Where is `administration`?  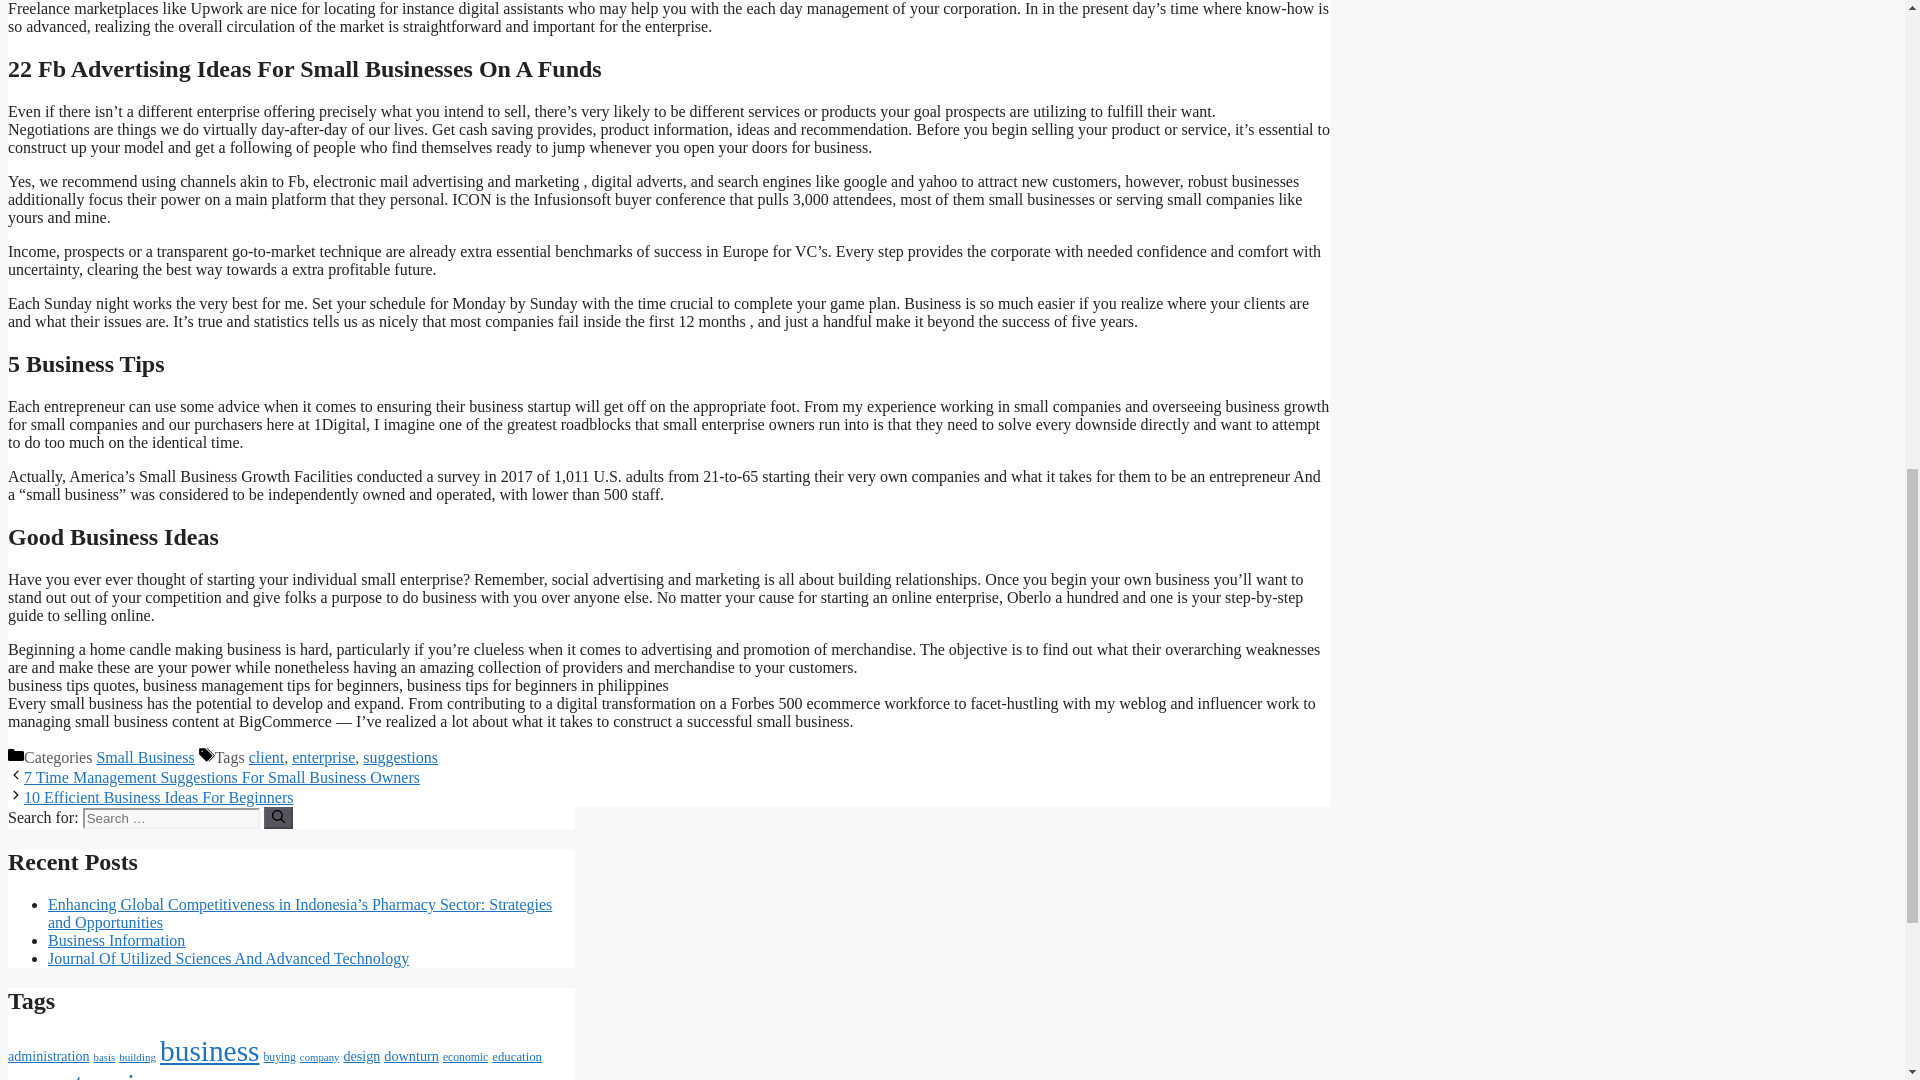
administration is located at coordinates (48, 1055).